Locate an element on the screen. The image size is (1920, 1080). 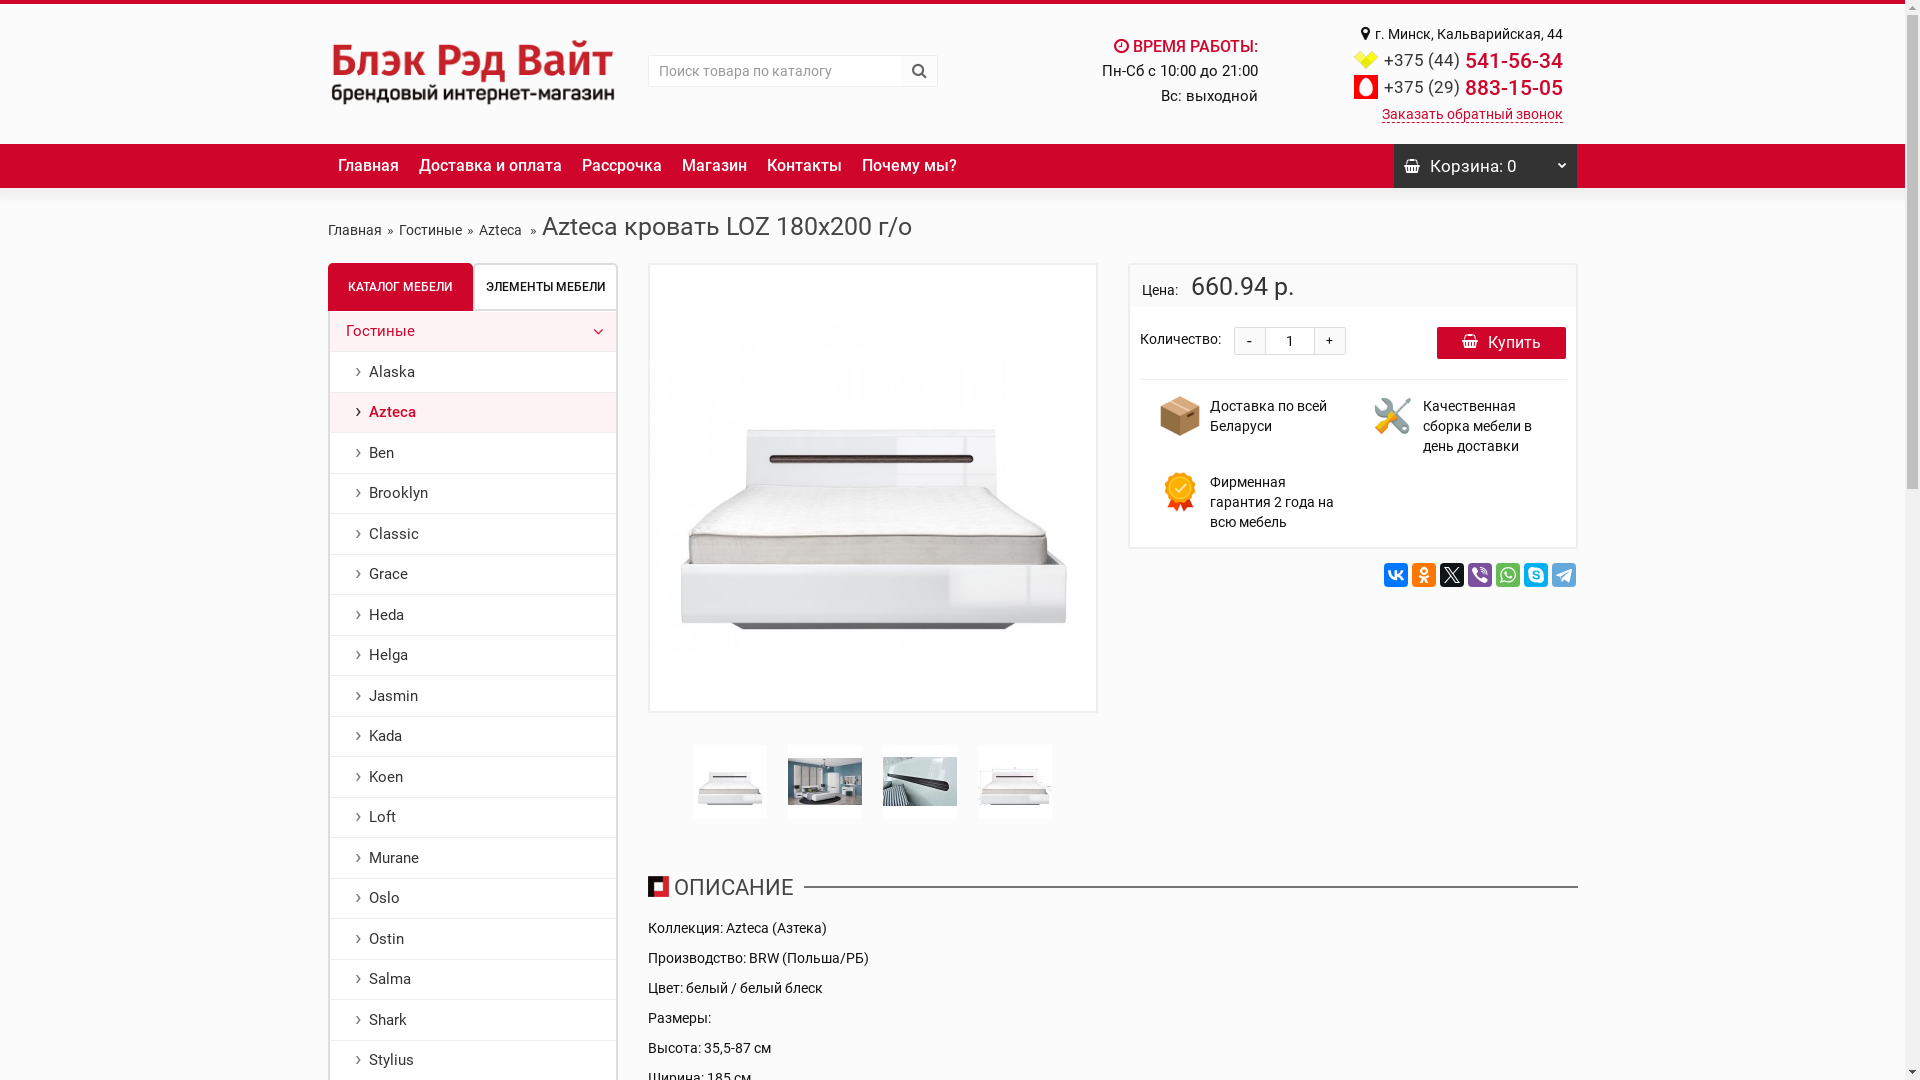
Heda is located at coordinates (473, 614).